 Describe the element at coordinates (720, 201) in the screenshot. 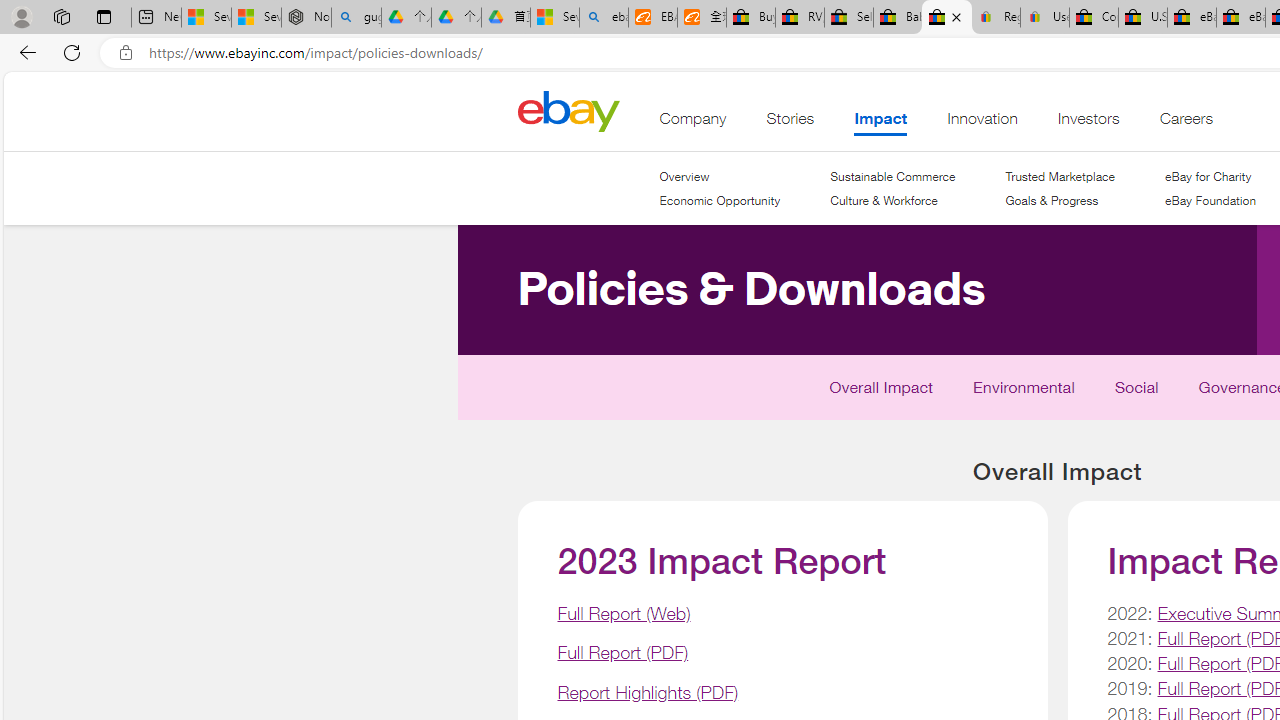

I see `Economic Opportunity` at that location.